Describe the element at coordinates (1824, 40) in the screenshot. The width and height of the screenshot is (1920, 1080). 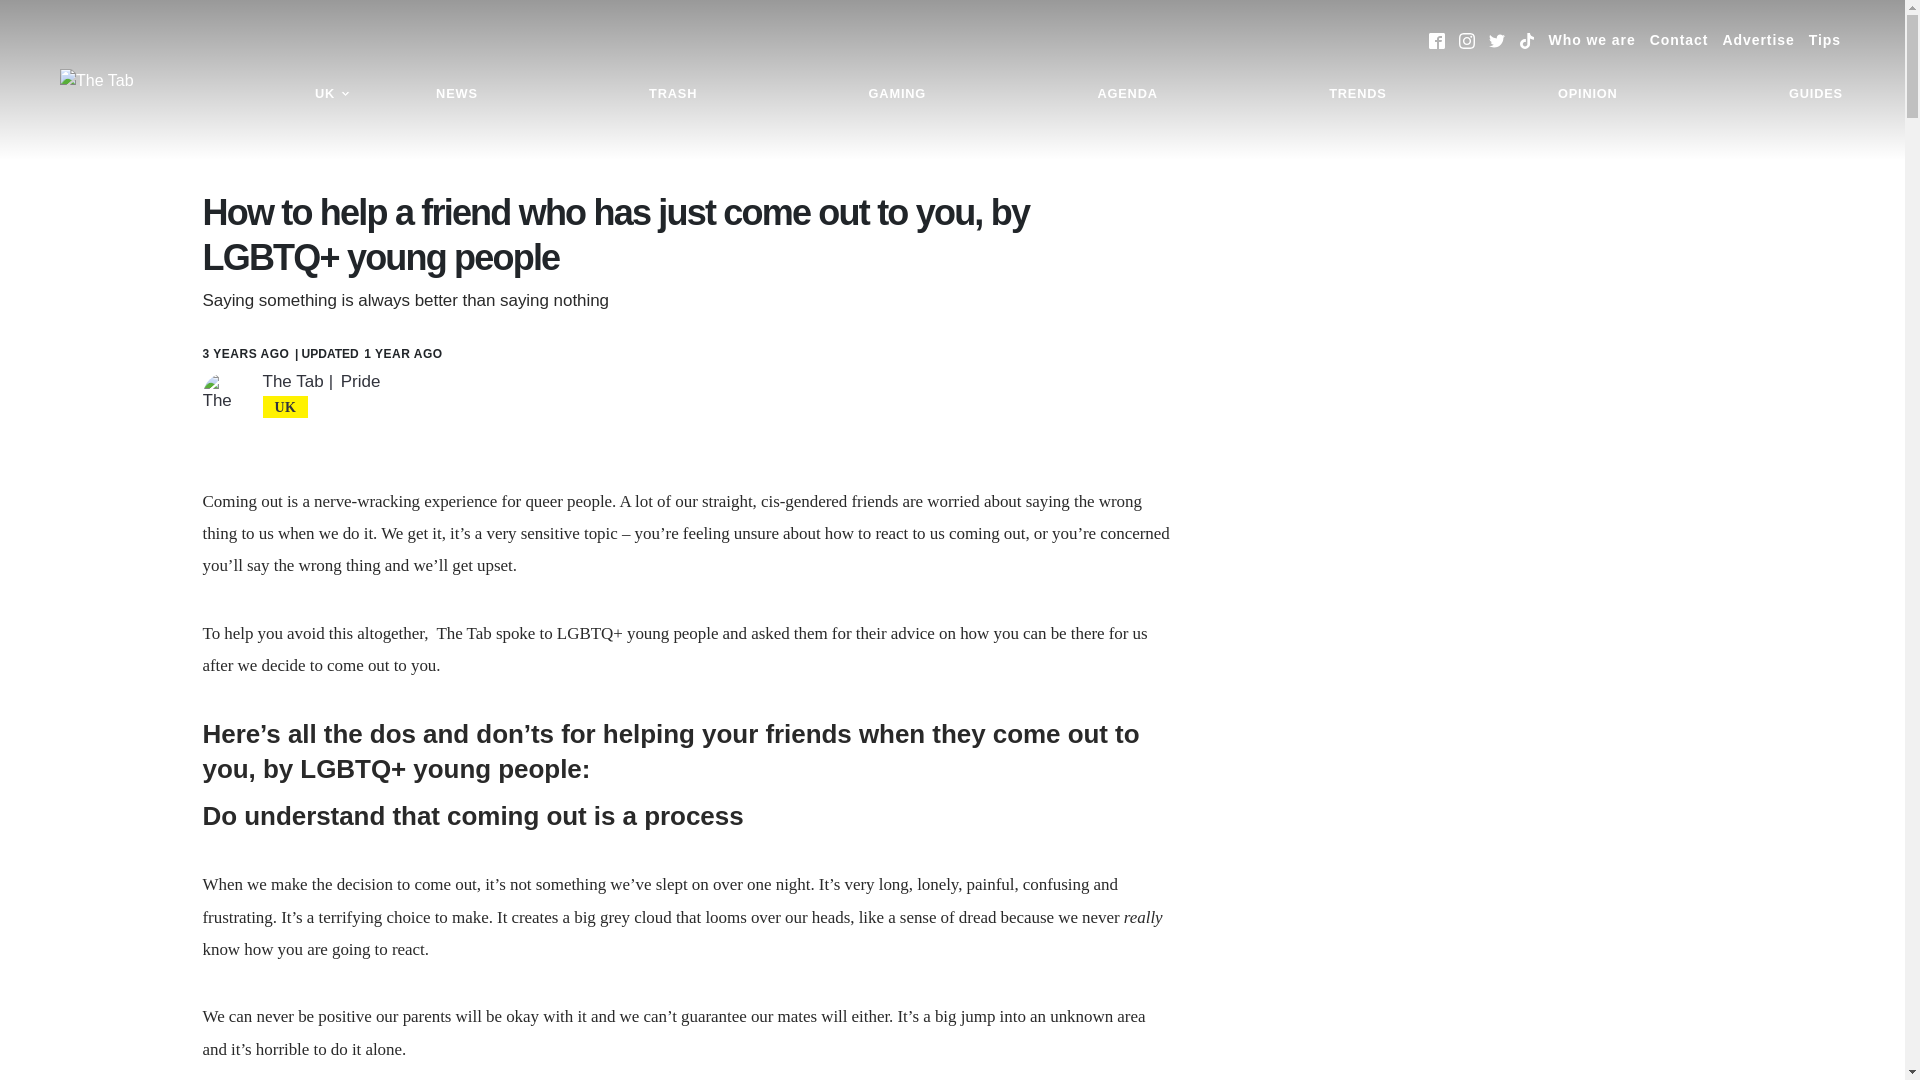
I see `Tips` at that location.